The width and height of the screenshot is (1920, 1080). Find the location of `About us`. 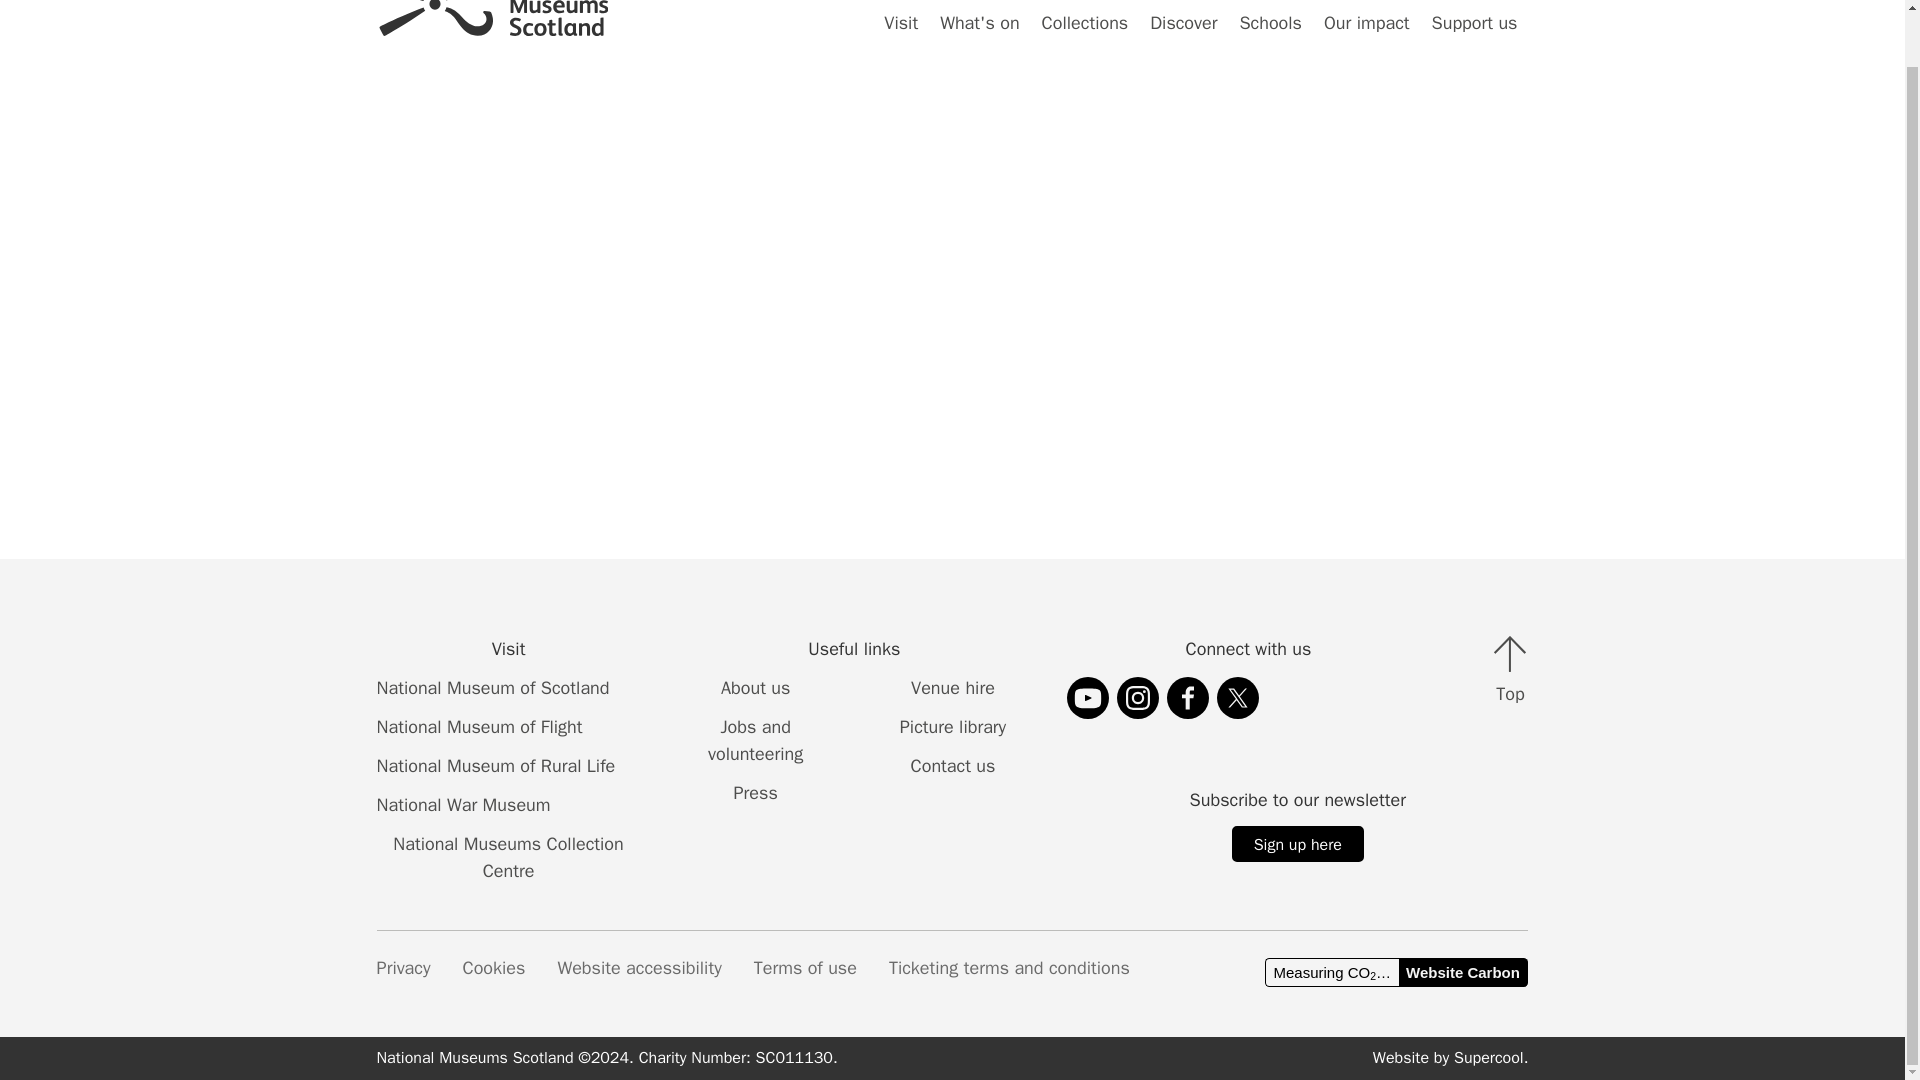

About us is located at coordinates (754, 688).